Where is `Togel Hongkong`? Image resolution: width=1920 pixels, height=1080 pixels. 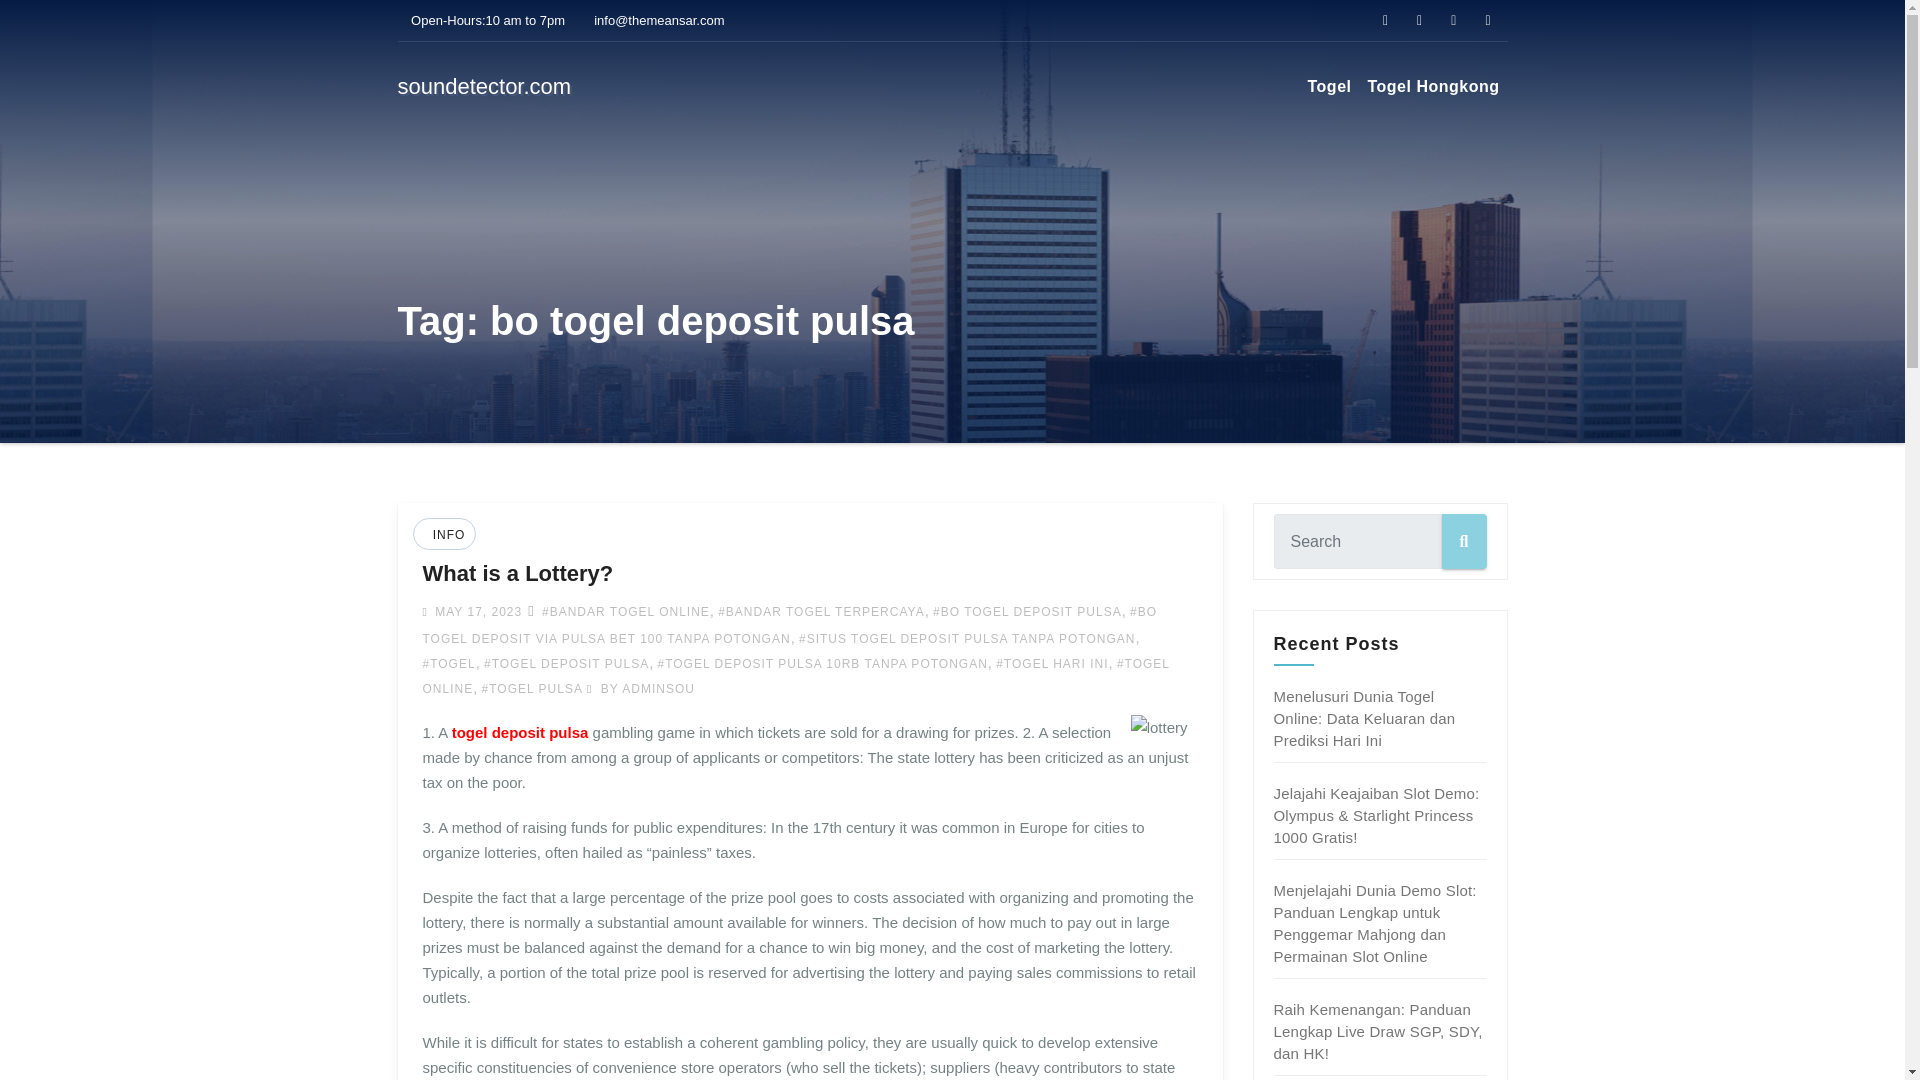
Togel Hongkong is located at coordinates (1433, 86).